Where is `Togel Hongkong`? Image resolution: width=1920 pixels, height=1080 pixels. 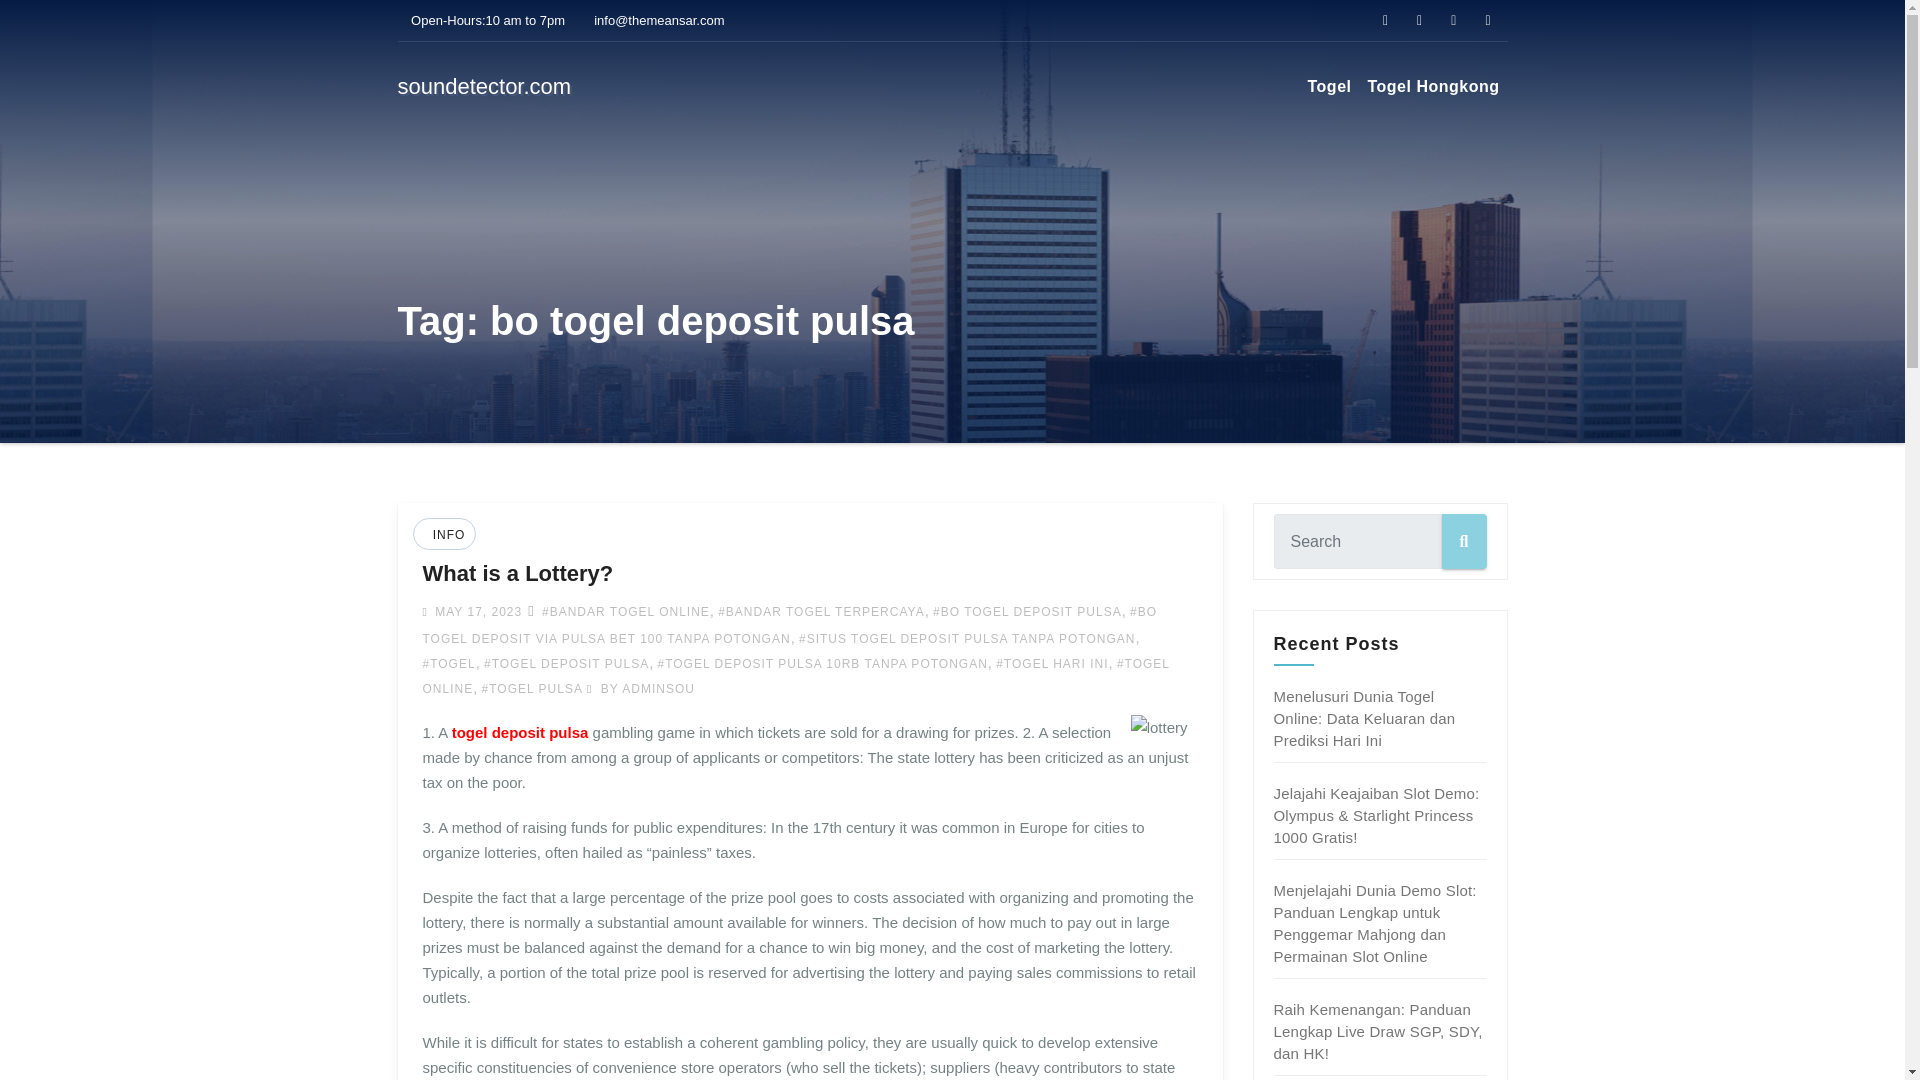
Togel Hongkong is located at coordinates (1433, 86).